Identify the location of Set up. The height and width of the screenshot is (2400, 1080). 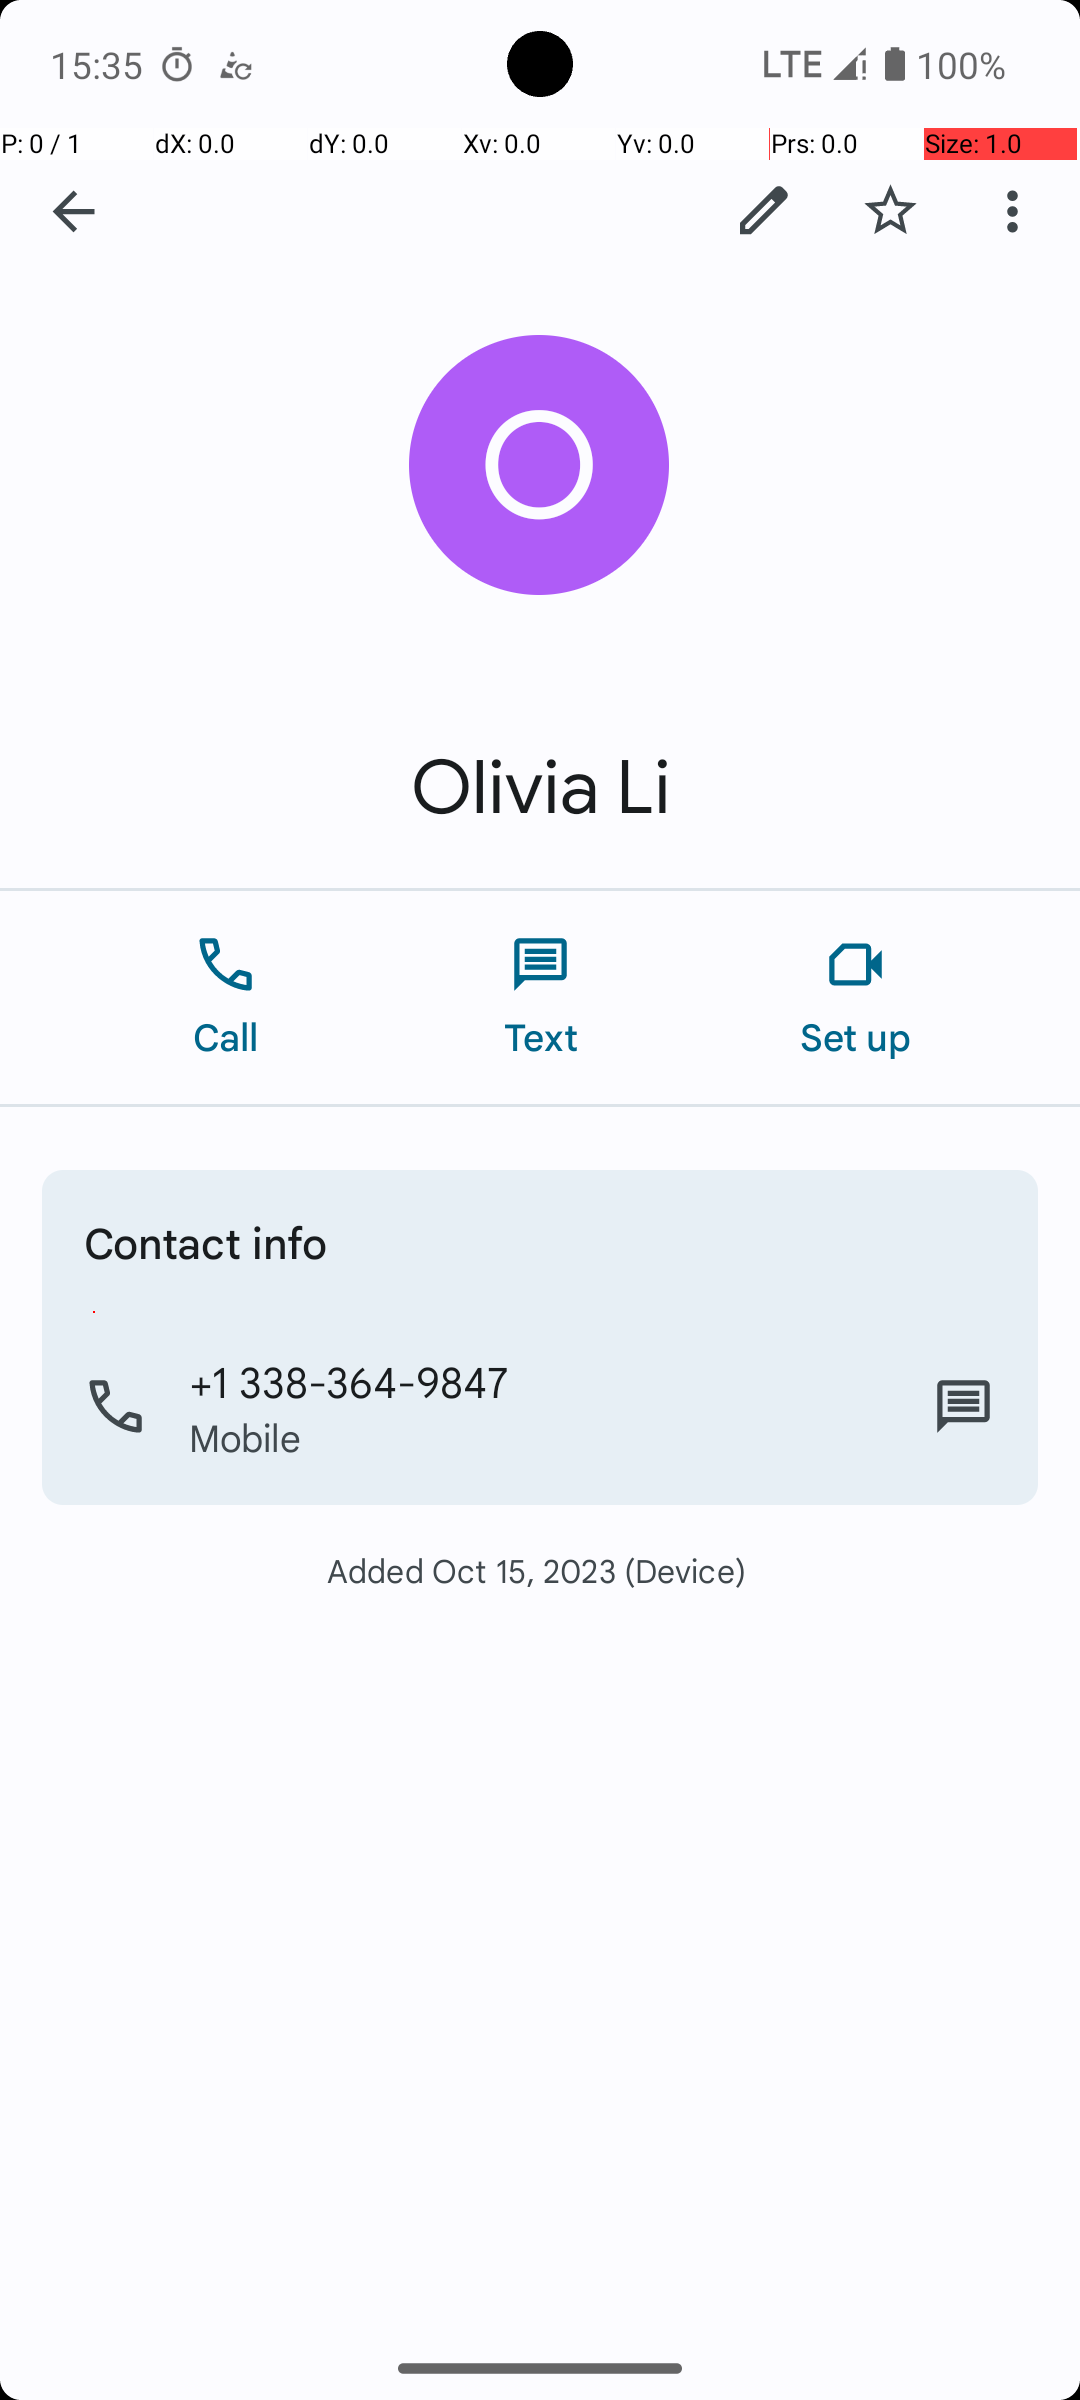
(856, 998).